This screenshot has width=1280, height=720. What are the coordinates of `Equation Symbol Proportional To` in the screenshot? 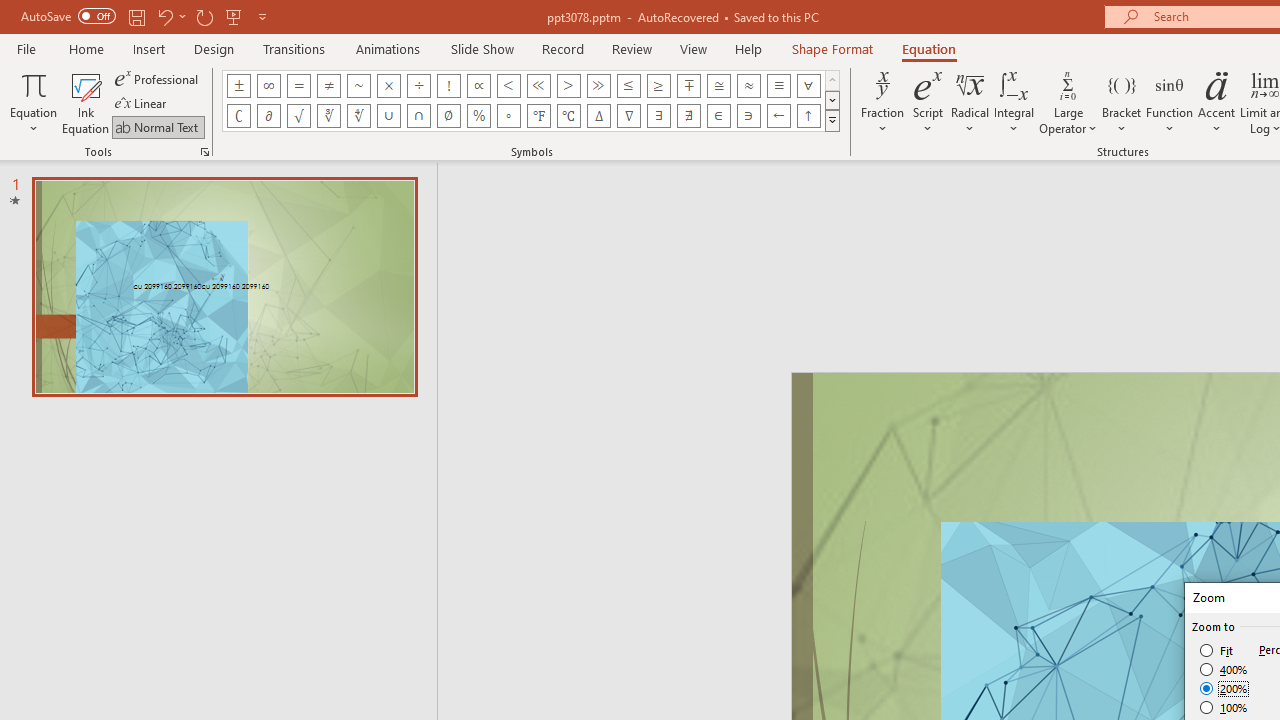 It's located at (478, 86).